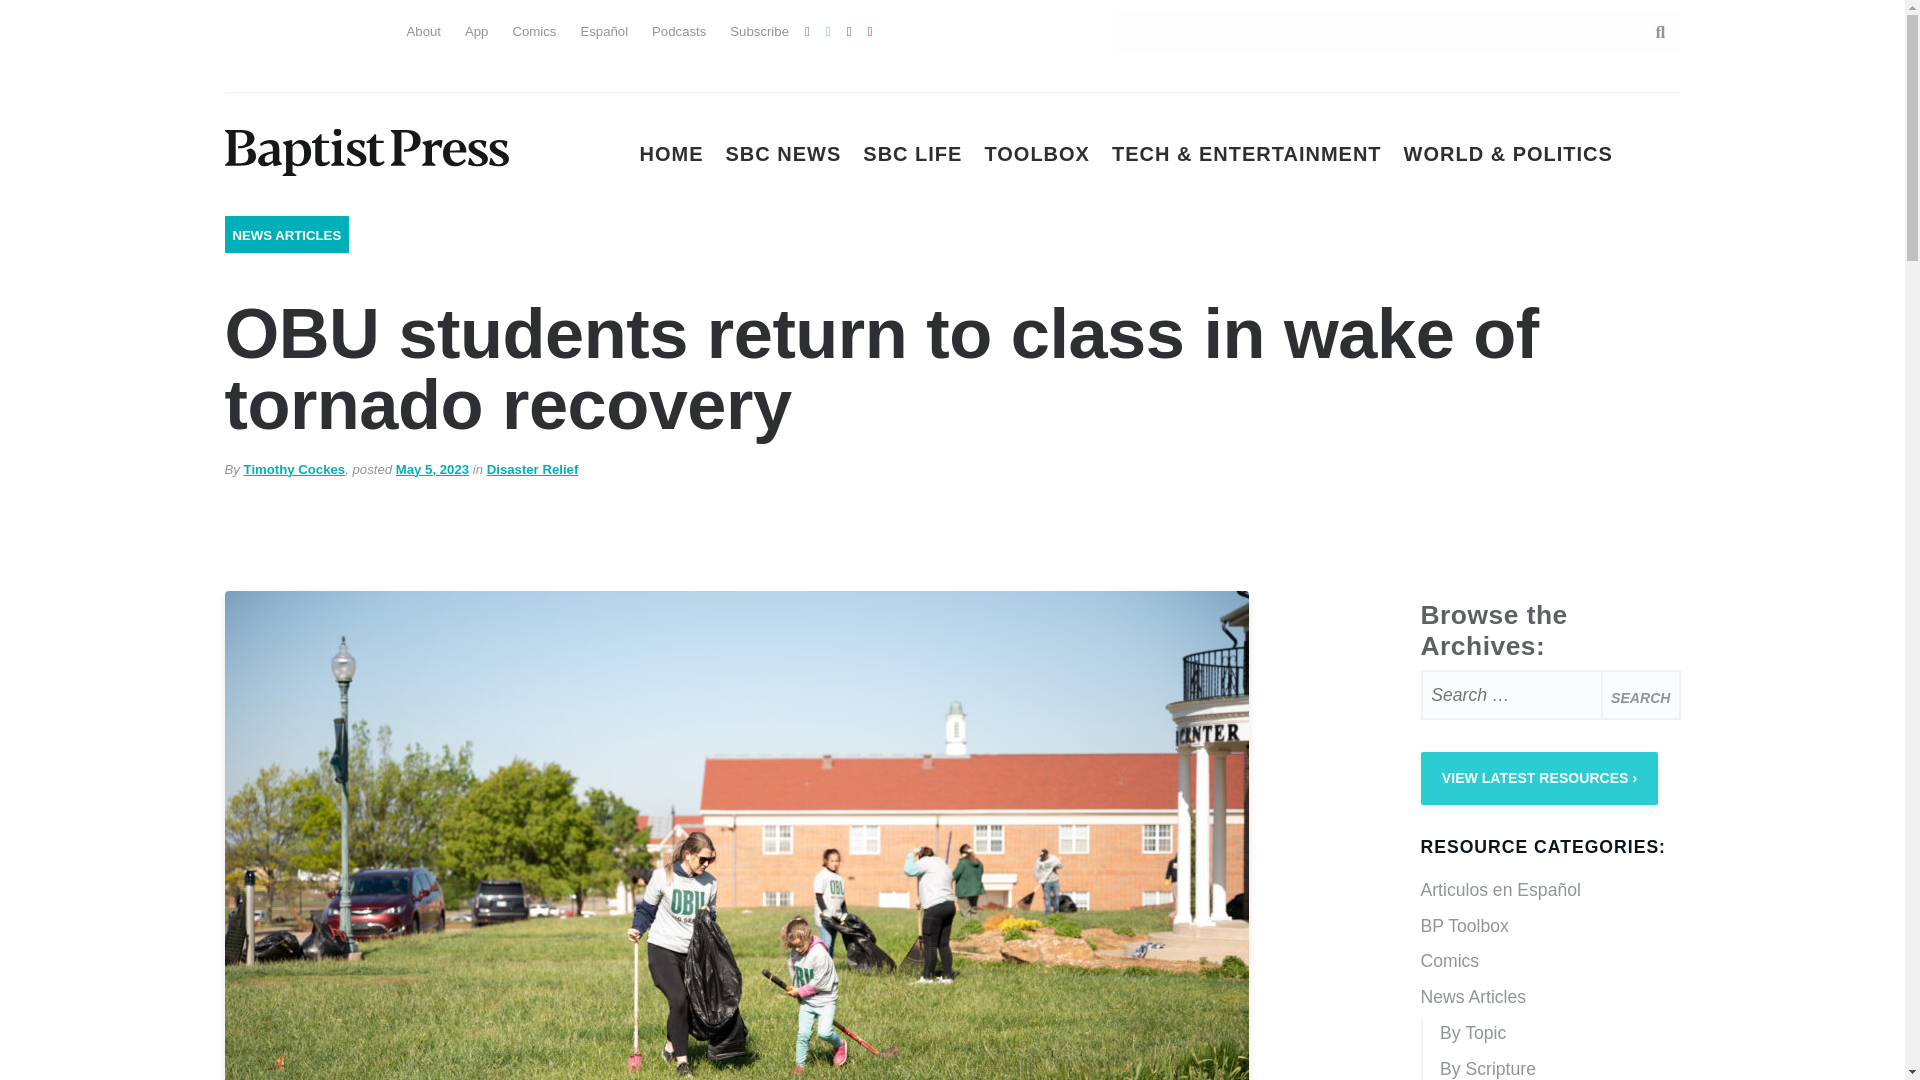  Describe the element at coordinates (759, 30) in the screenshot. I see `Subscribe` at that location.